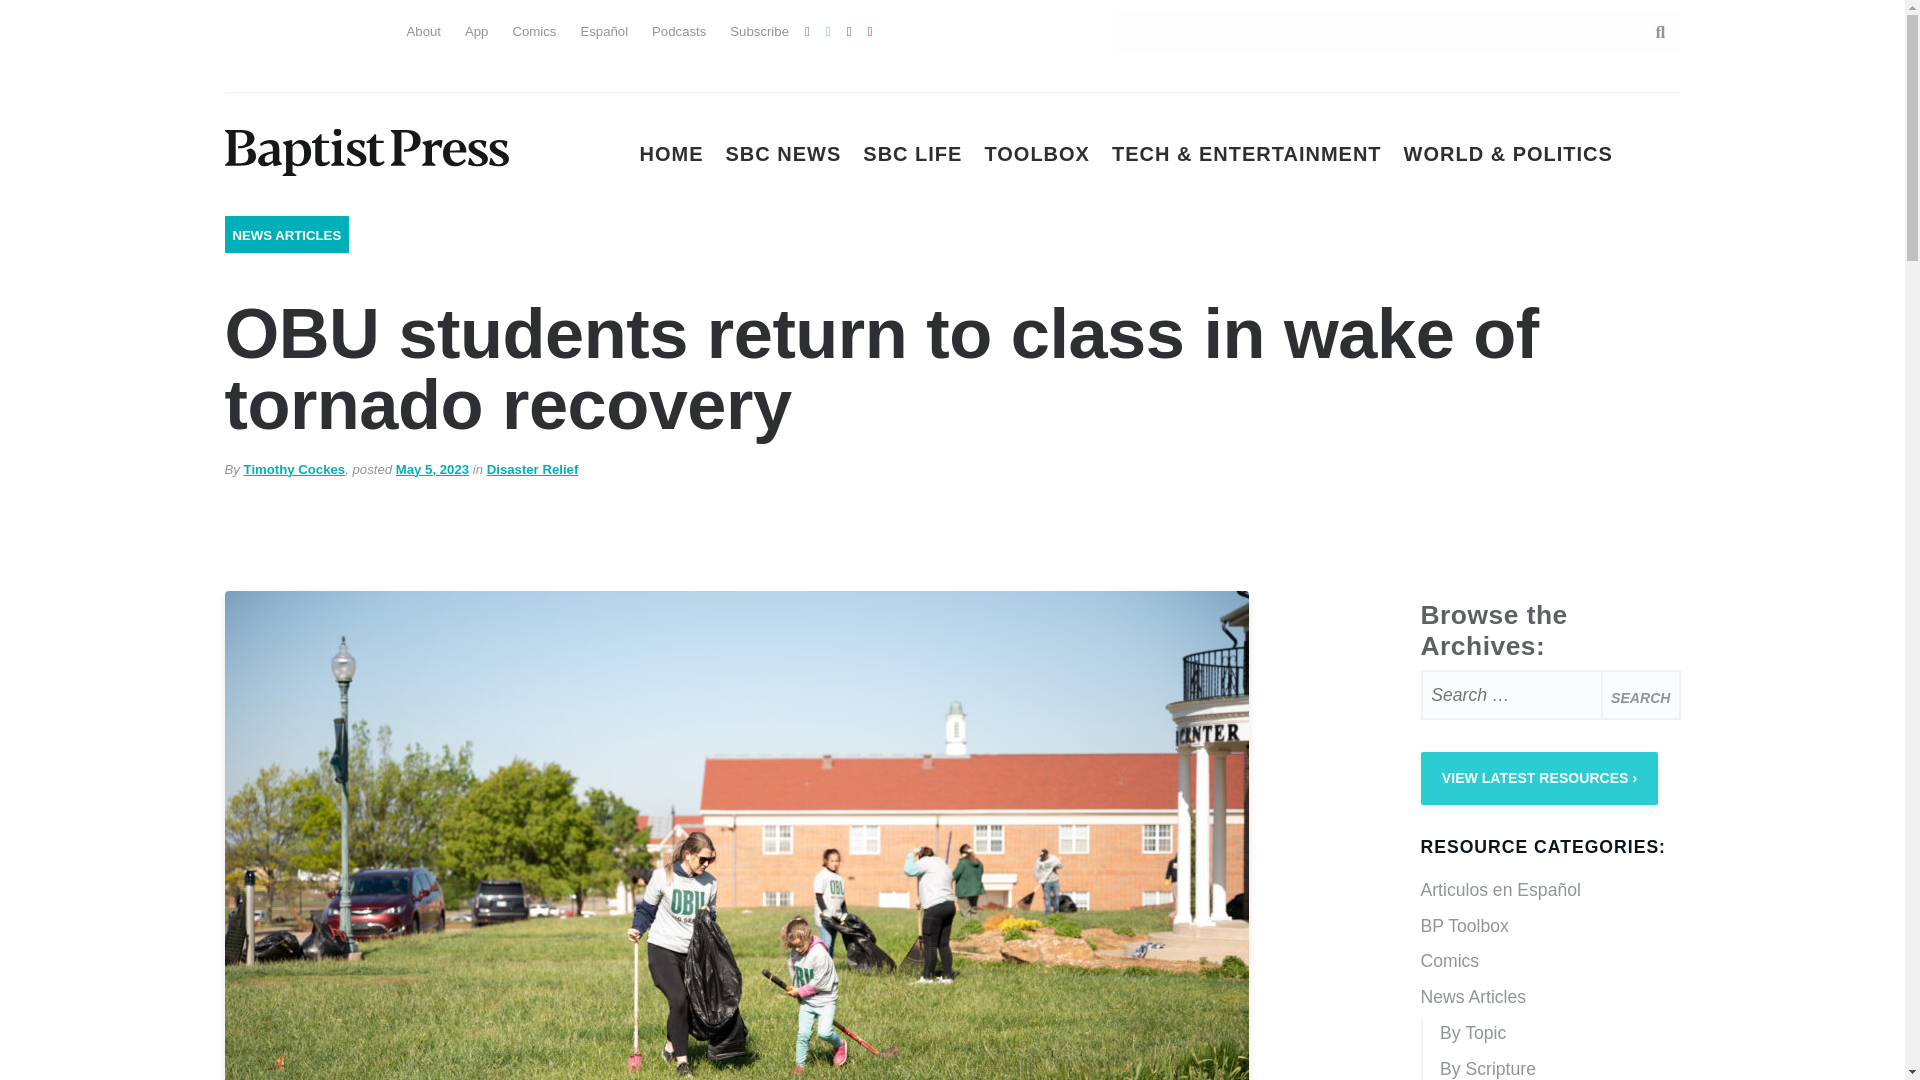  Describe the element at coordinates (759, 30) in the screenshot. I see `Subscribe` at that location.